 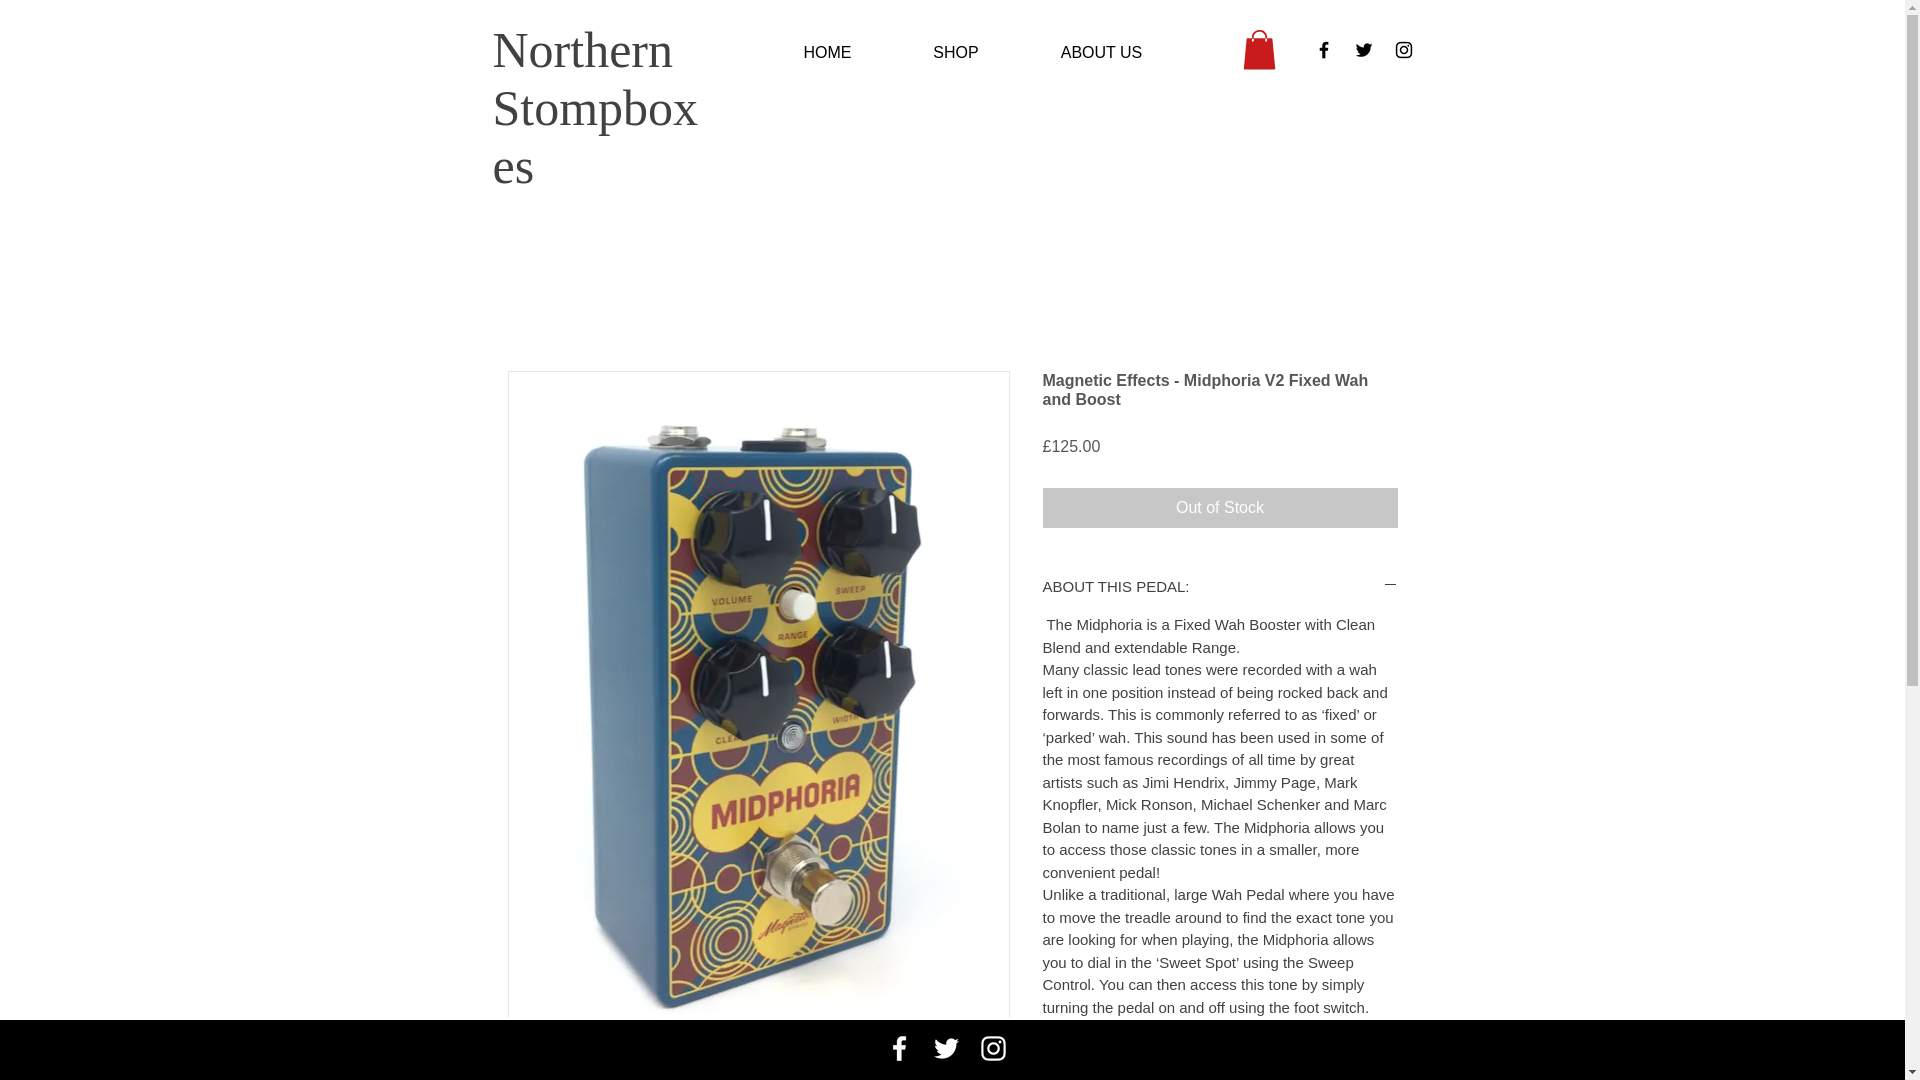 I want to click on Northern Stompboxes, so click(x=594, y=108).